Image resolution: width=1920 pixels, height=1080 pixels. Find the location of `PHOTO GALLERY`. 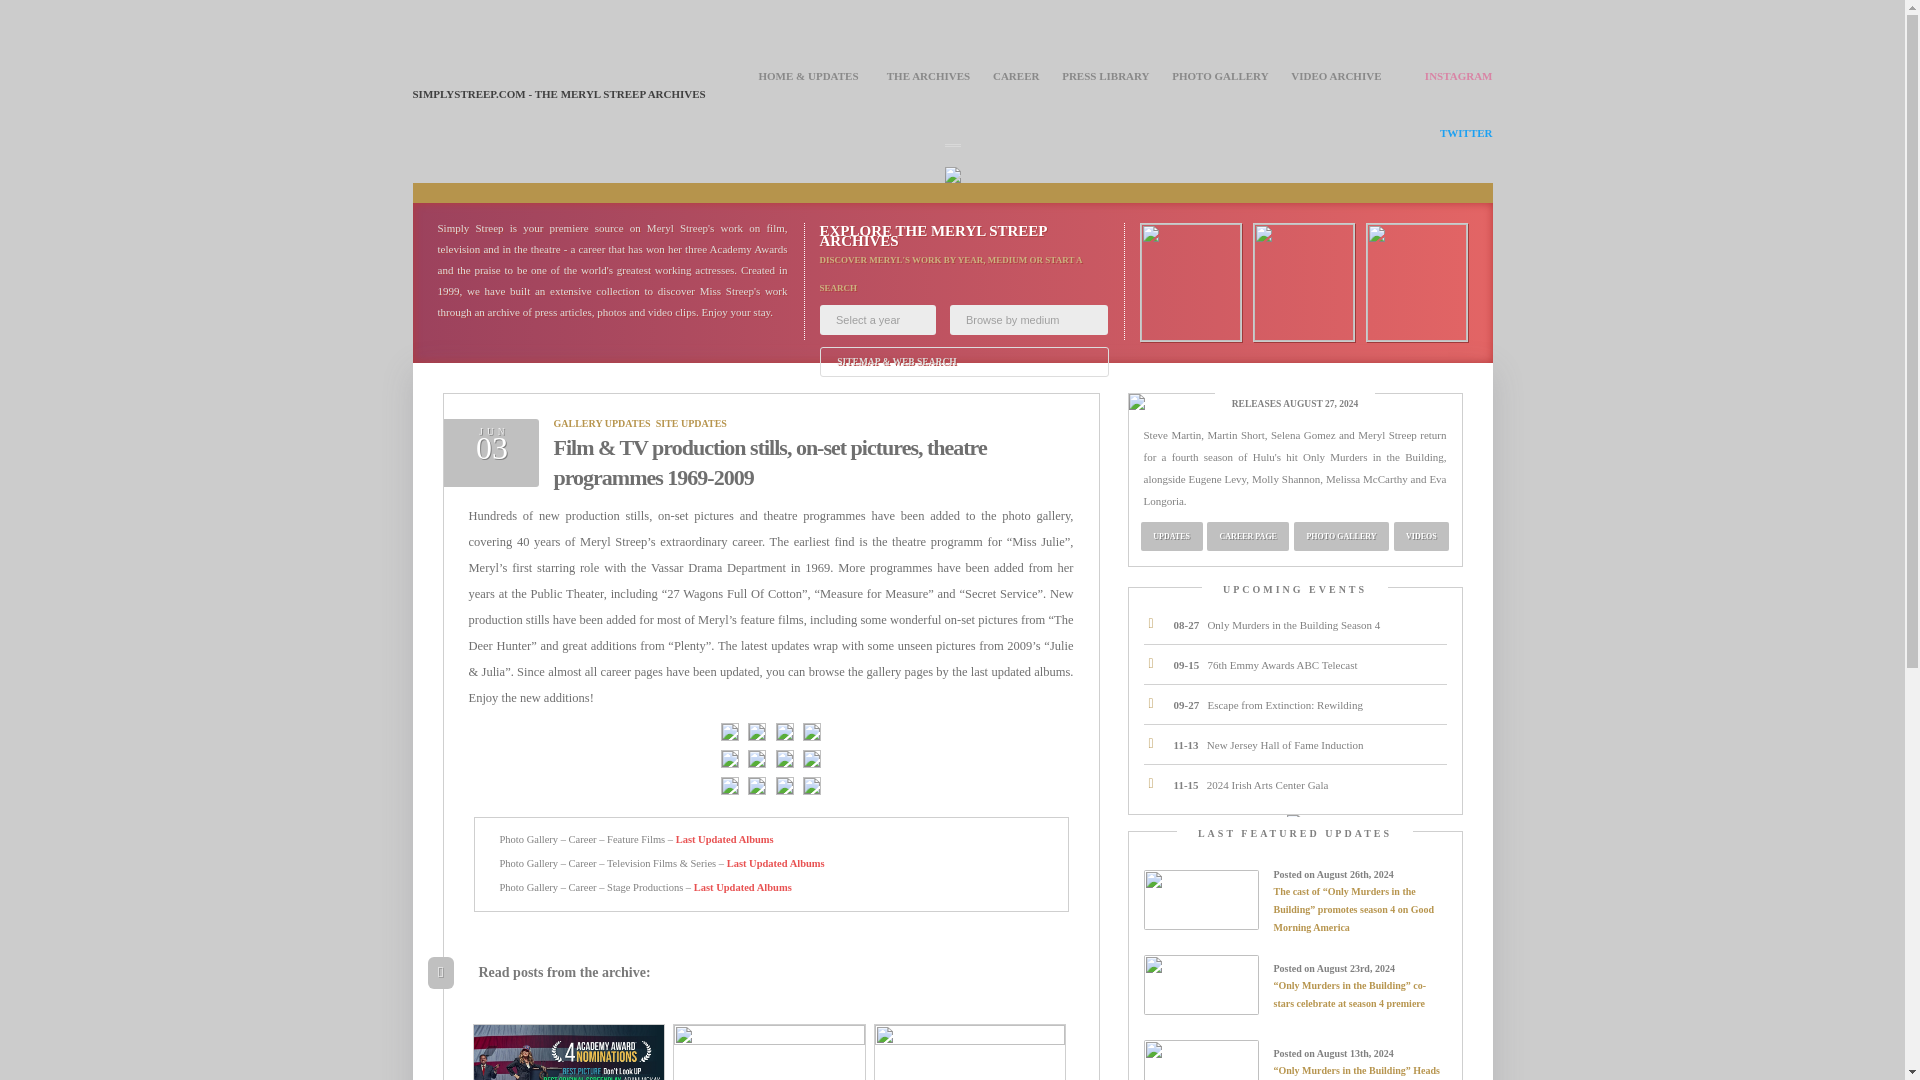

PHOTO GALLERY is located at coordinates (1219, 76).